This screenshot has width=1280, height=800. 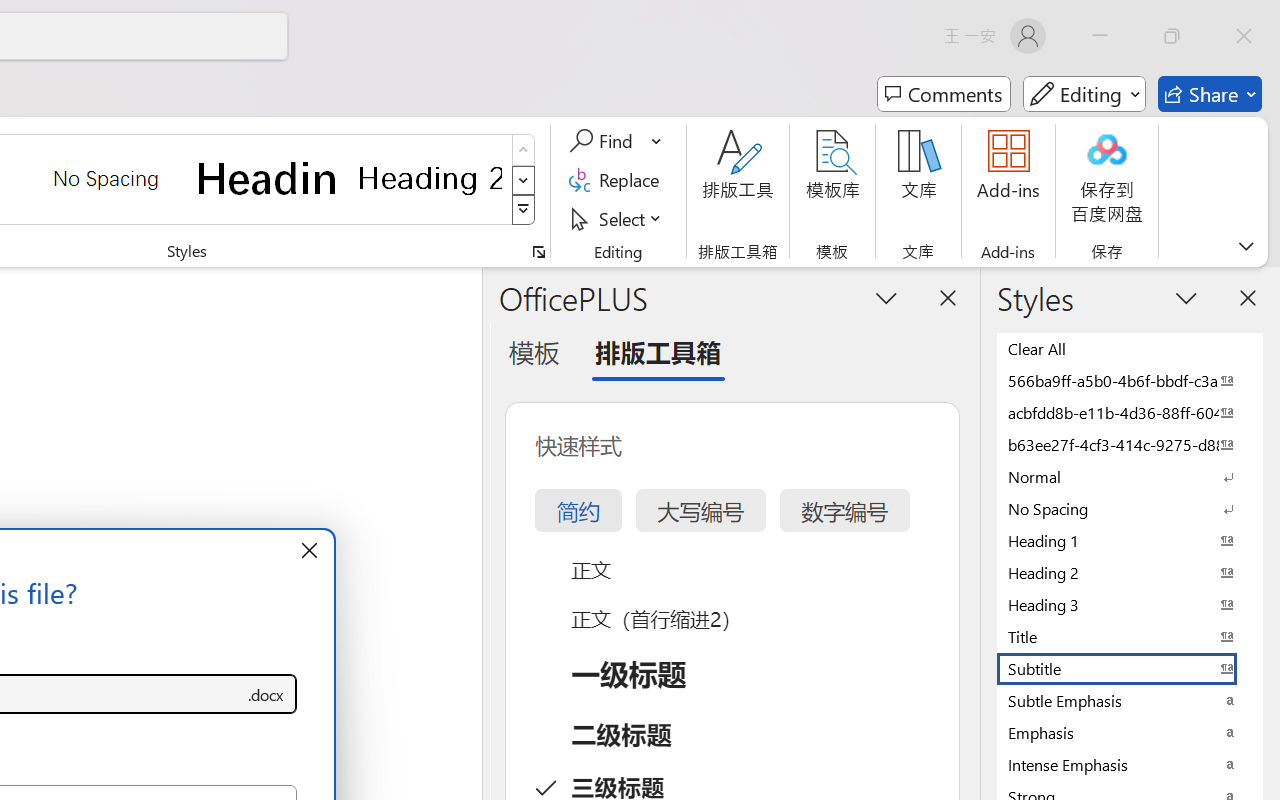 I want to click on Styles..., so click(x=538, y=252).